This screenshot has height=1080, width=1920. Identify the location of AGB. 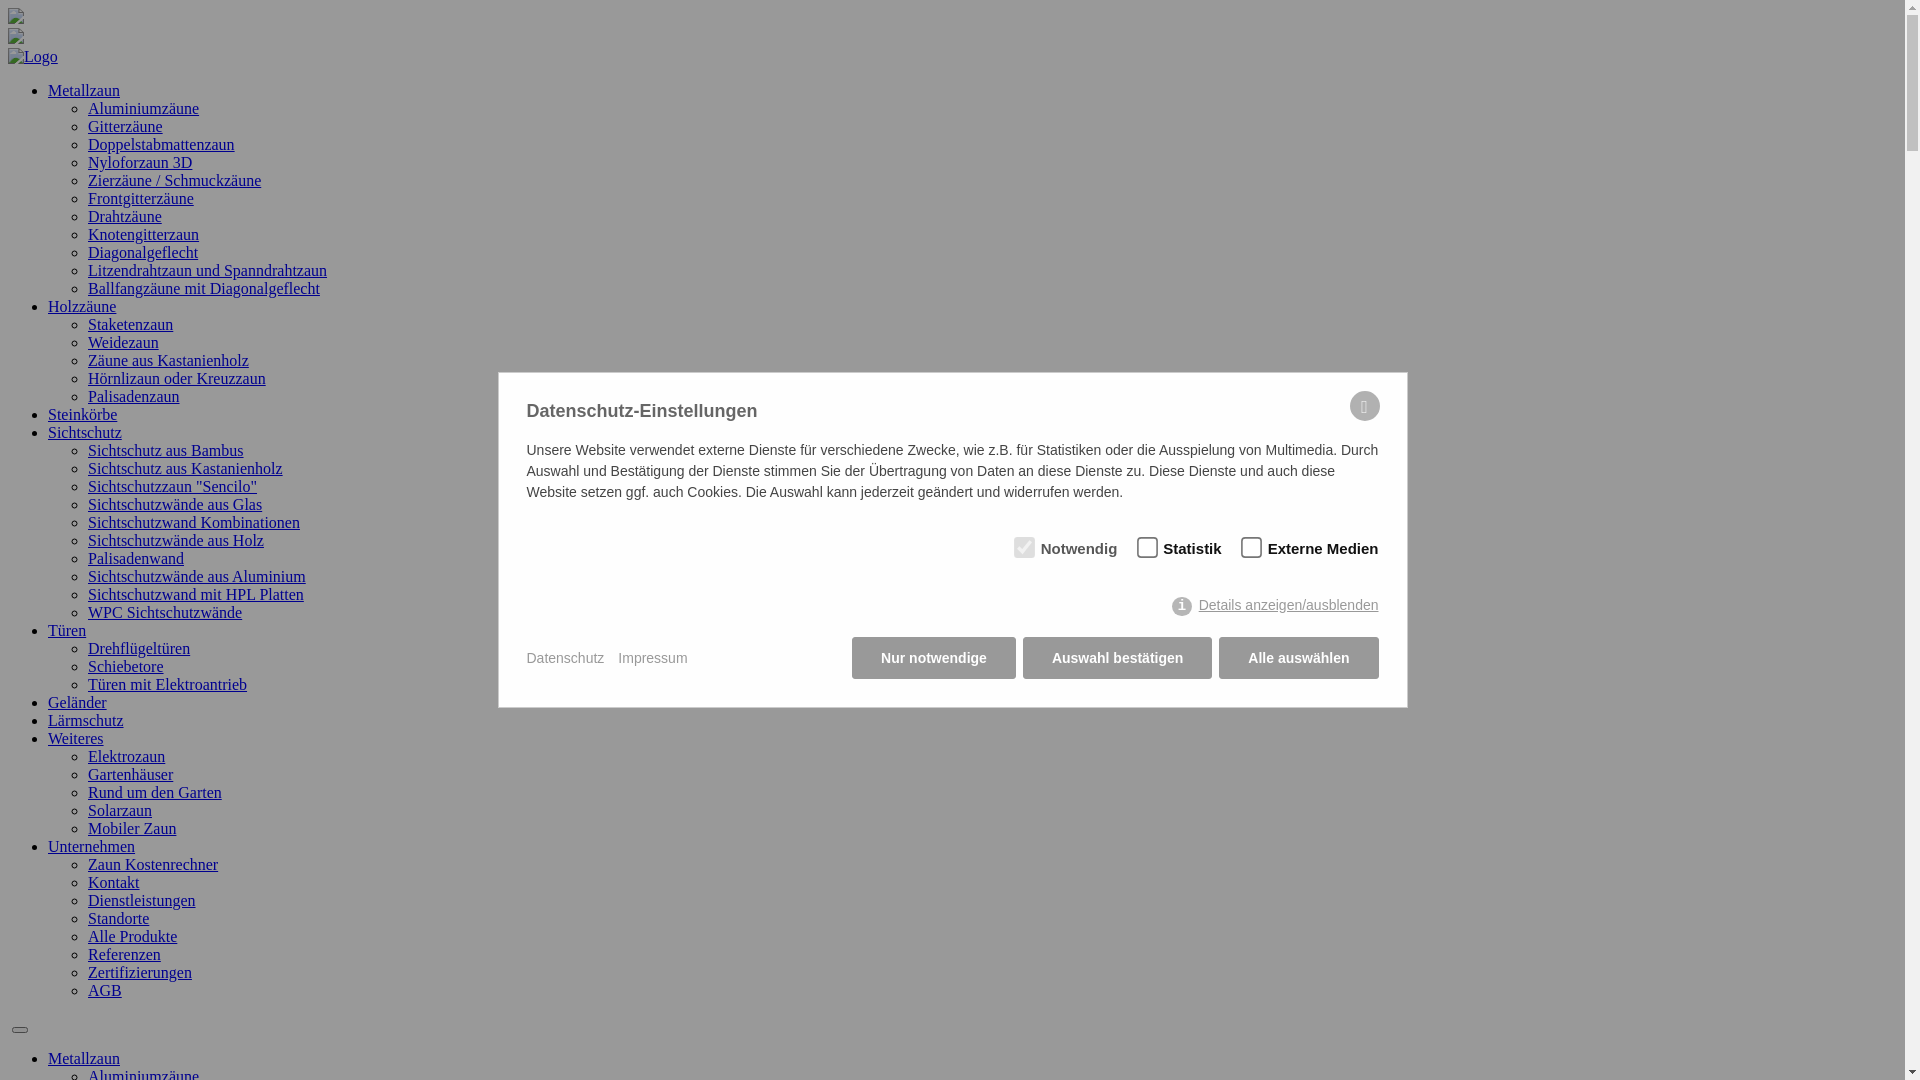
(105, 990).